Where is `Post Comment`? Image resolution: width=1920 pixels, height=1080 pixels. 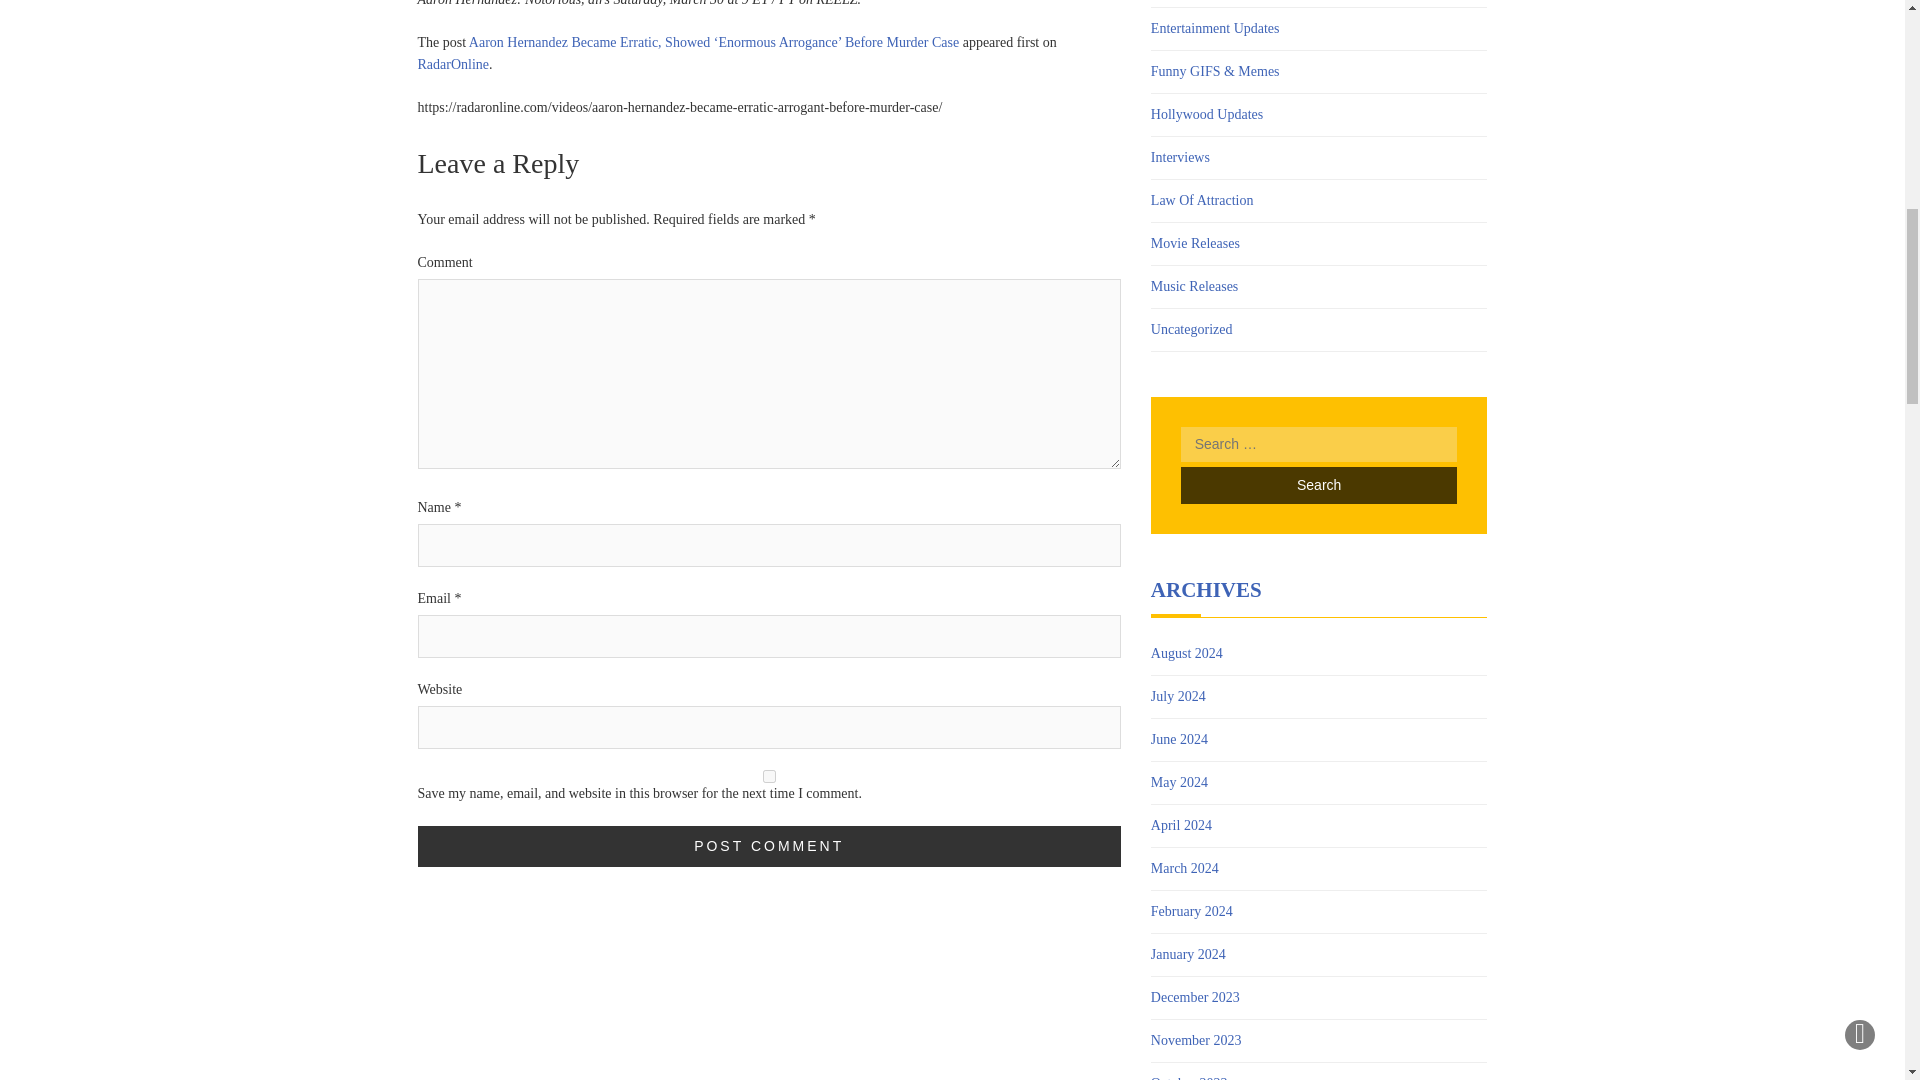
Post Comment is located at coordinates (770, 846).